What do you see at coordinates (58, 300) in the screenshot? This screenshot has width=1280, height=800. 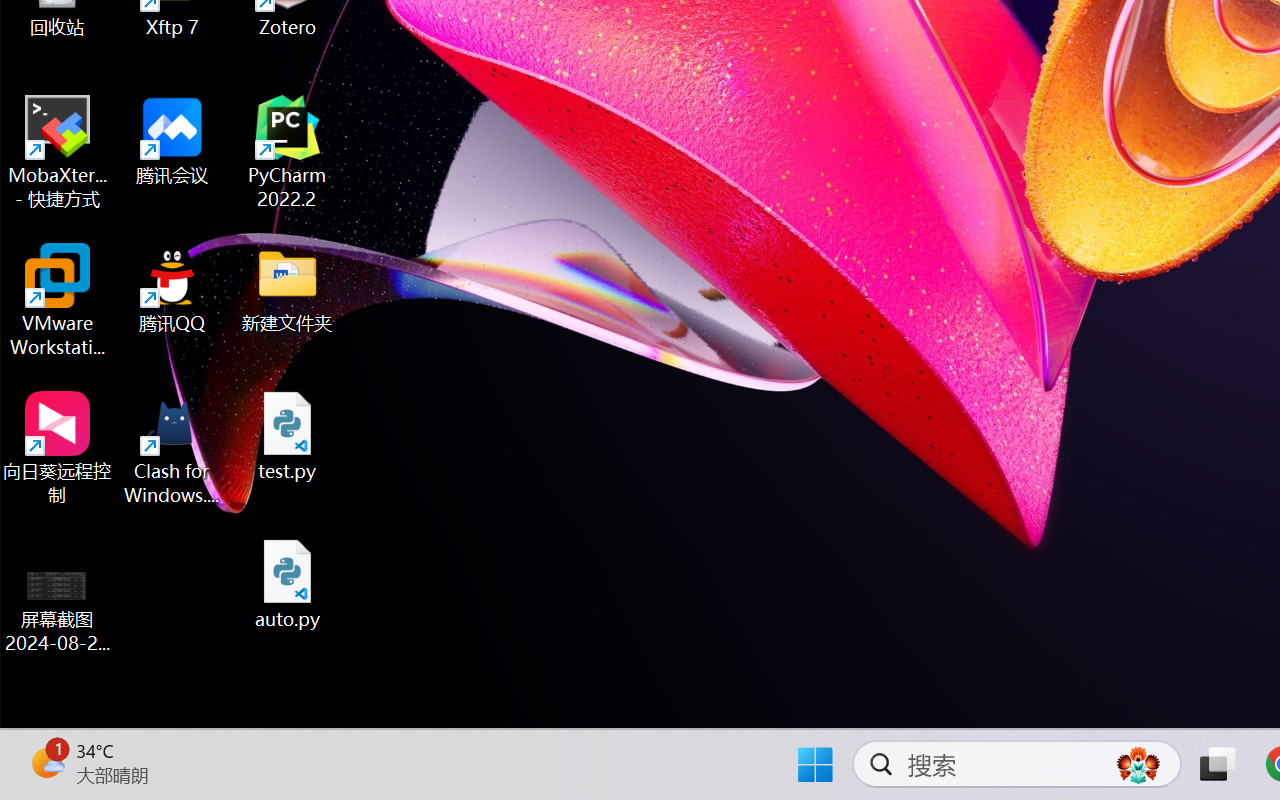 I see `VMware Workstation Pro` at bounding box center [58, 300].